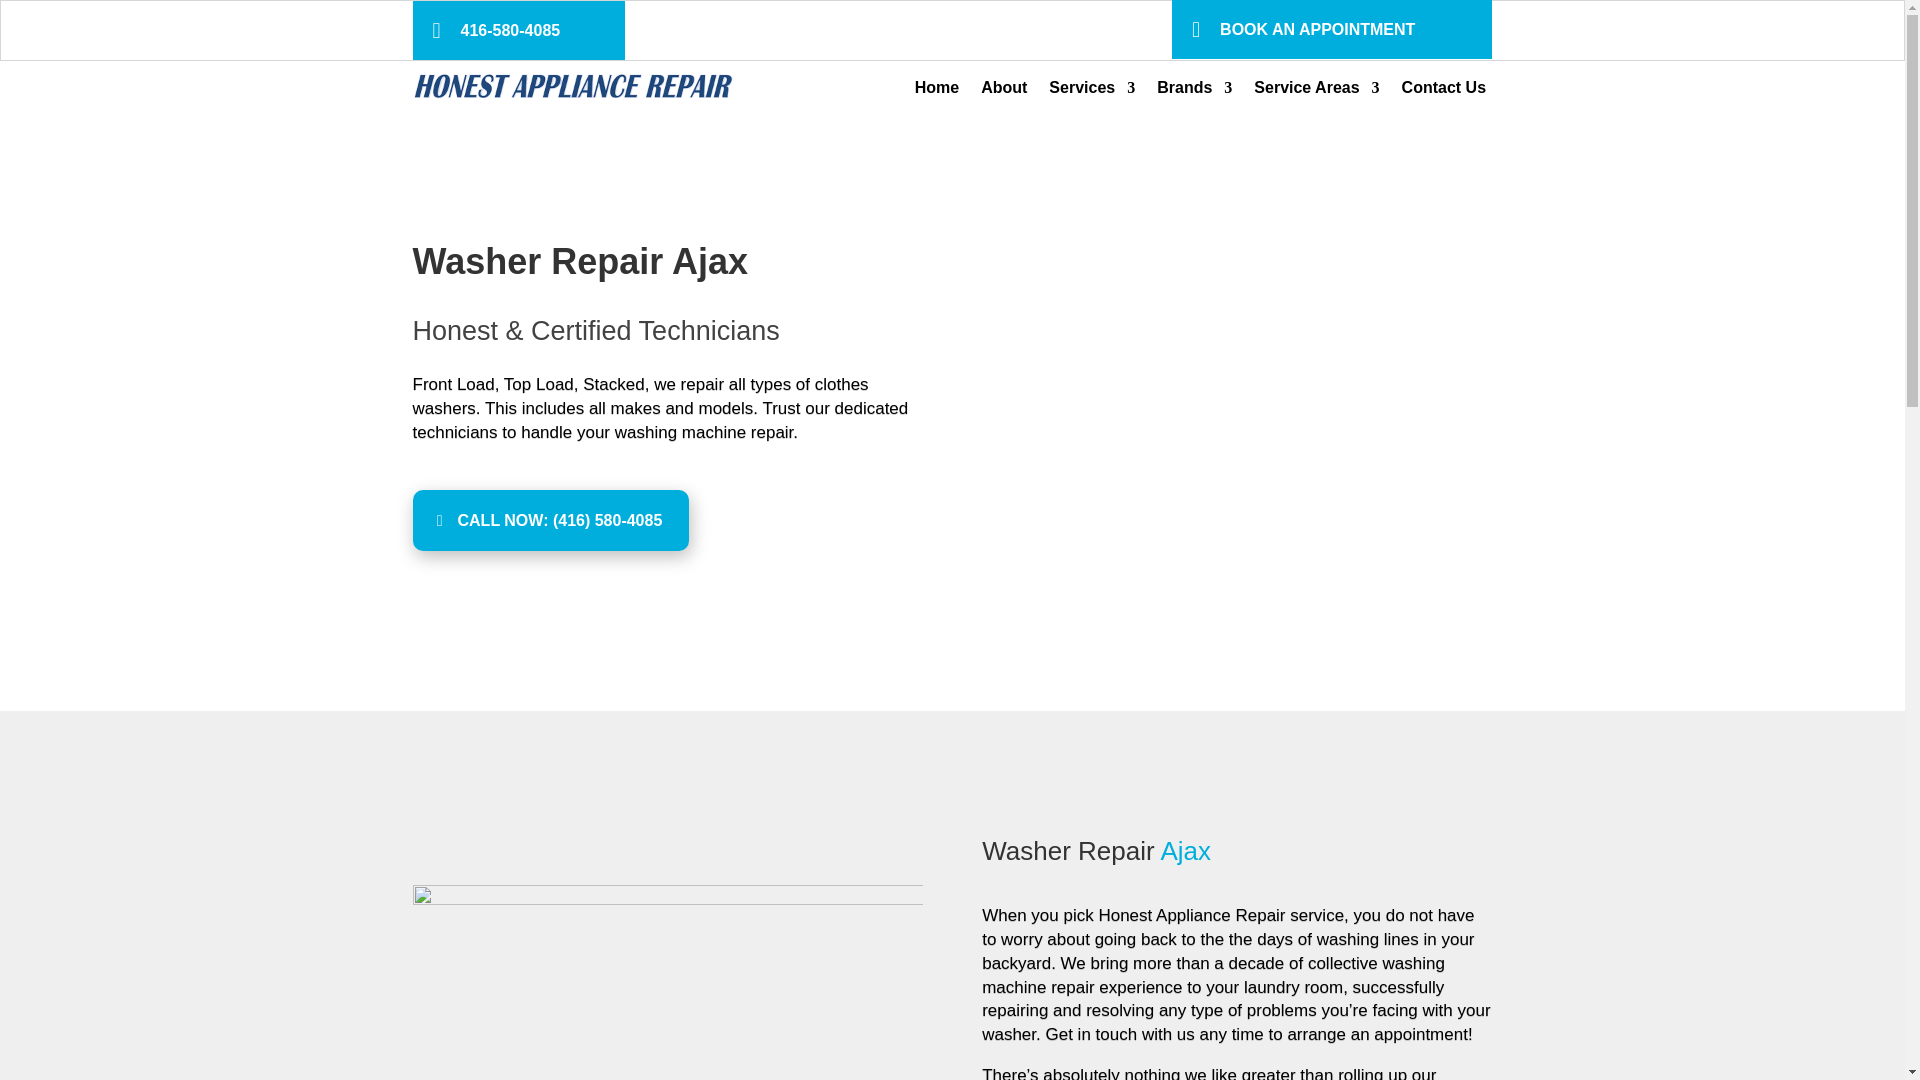  What do you see at coordinates (572, 86) in the screenshot?
I see `honest-appliace-repair-logo` at bounding box center [572, 86].